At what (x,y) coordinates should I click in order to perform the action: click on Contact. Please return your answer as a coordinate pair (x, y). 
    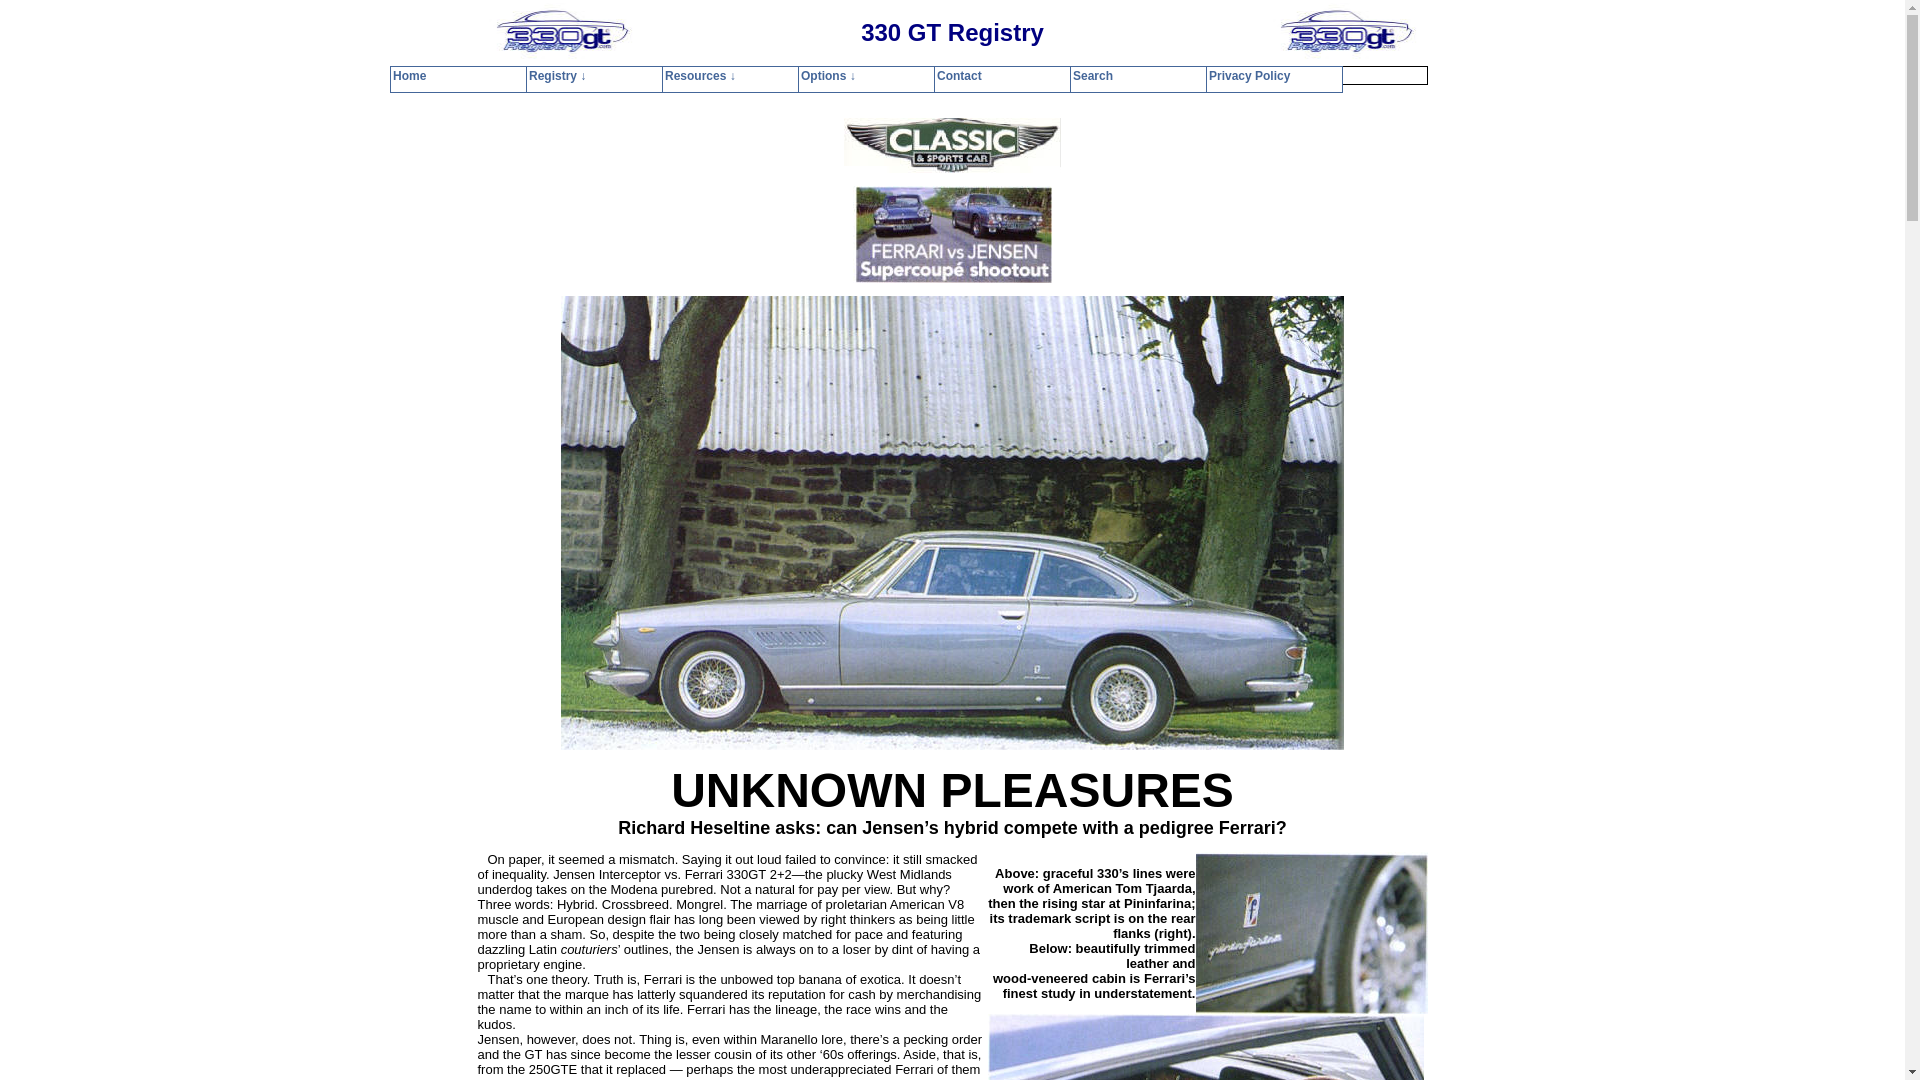
    Looking at the image, I should click on (1000, 76).